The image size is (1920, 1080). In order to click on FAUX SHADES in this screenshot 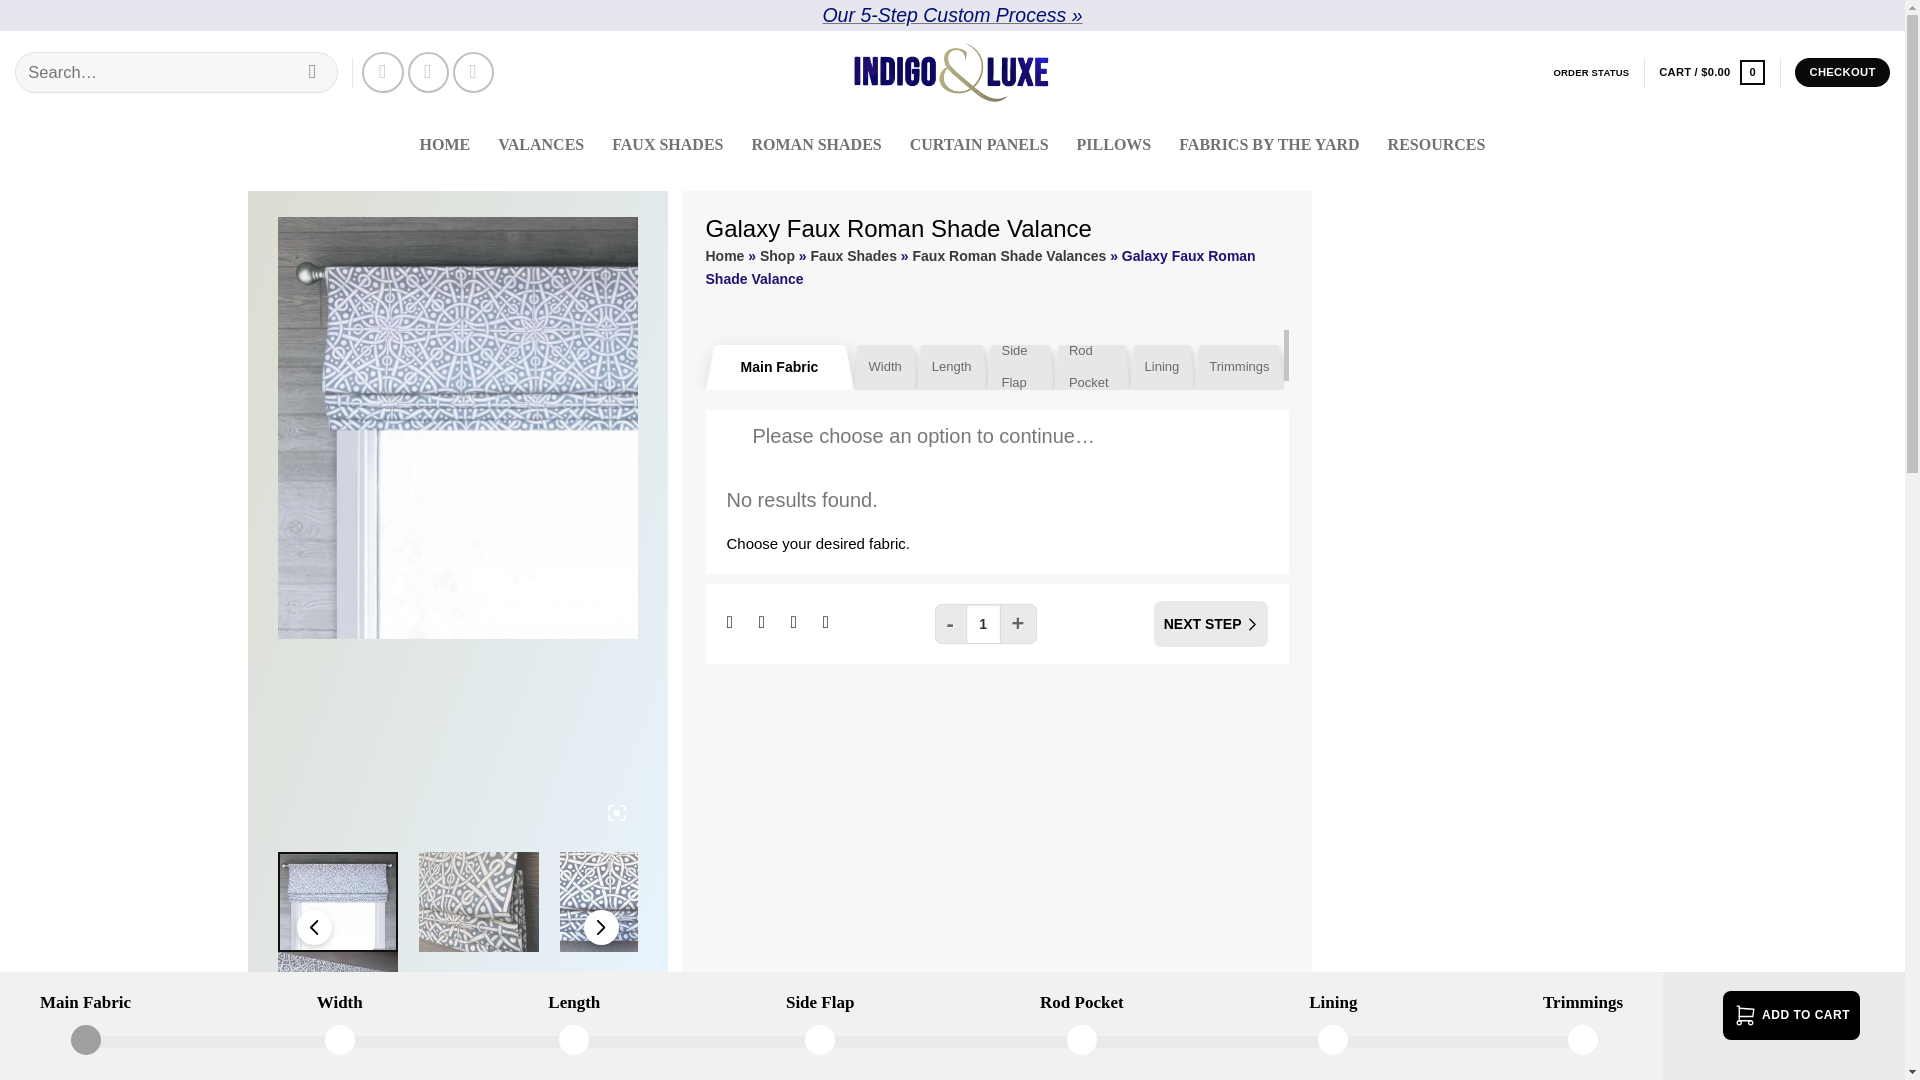, I will do `click(667, 145)`.